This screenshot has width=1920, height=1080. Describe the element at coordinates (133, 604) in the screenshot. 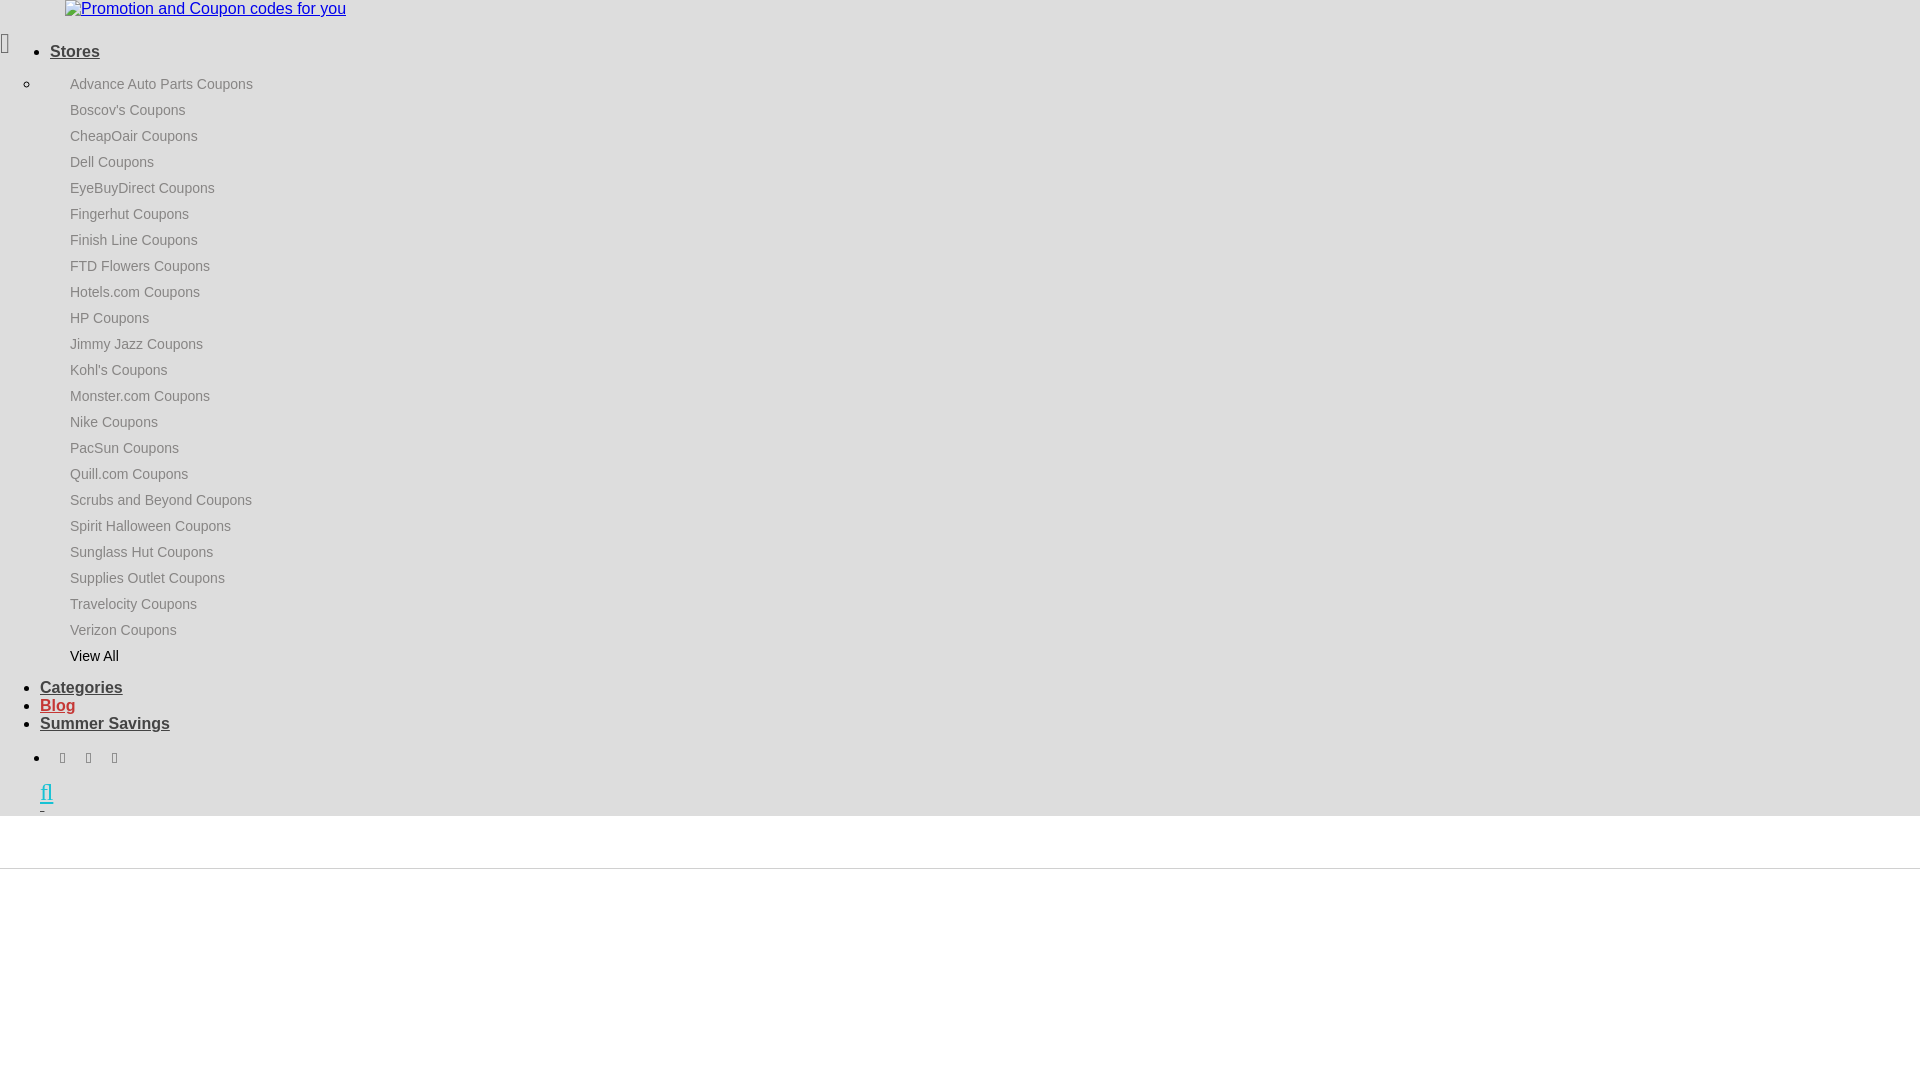

I see `Travelocity Coupons` at that location.